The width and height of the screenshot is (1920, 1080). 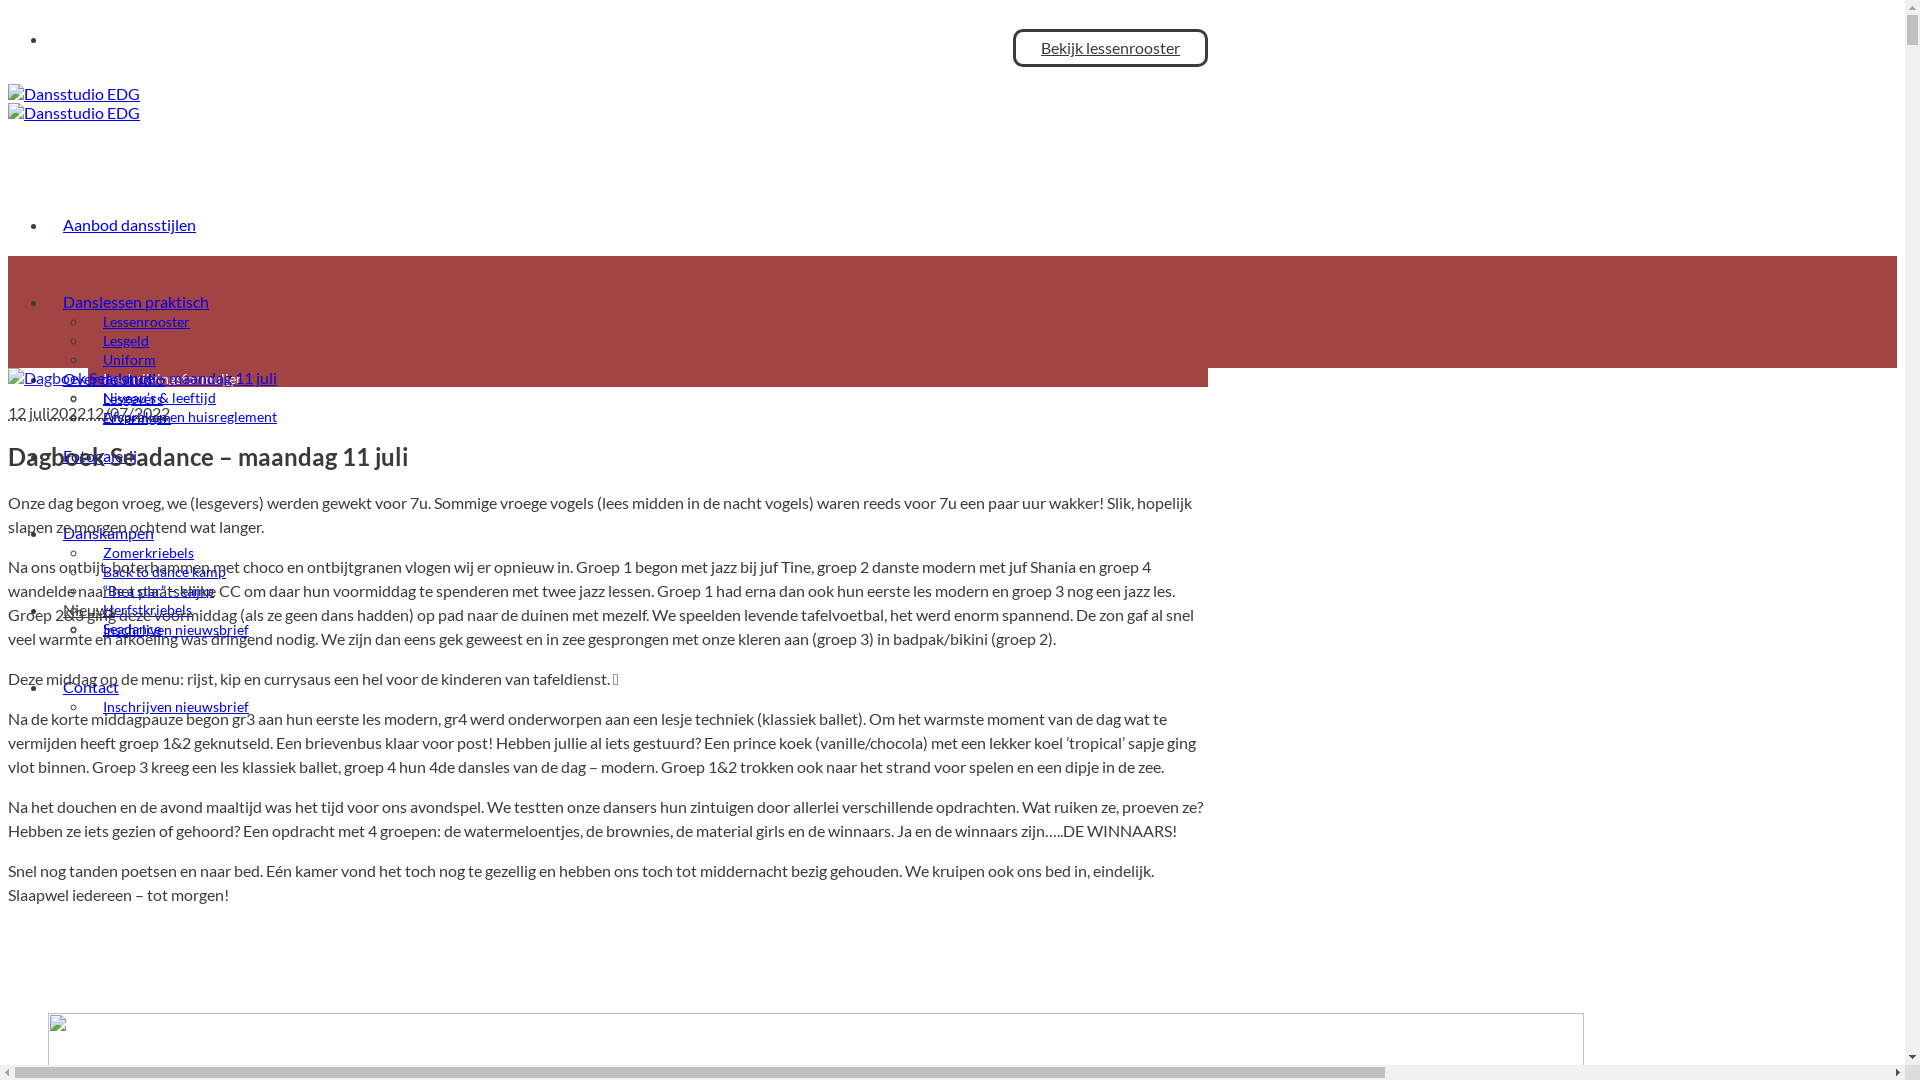 What do you see at coordinates (146, 322) in the screenshot?
I see `Lessenrooster` at bounding box center [146, 322].